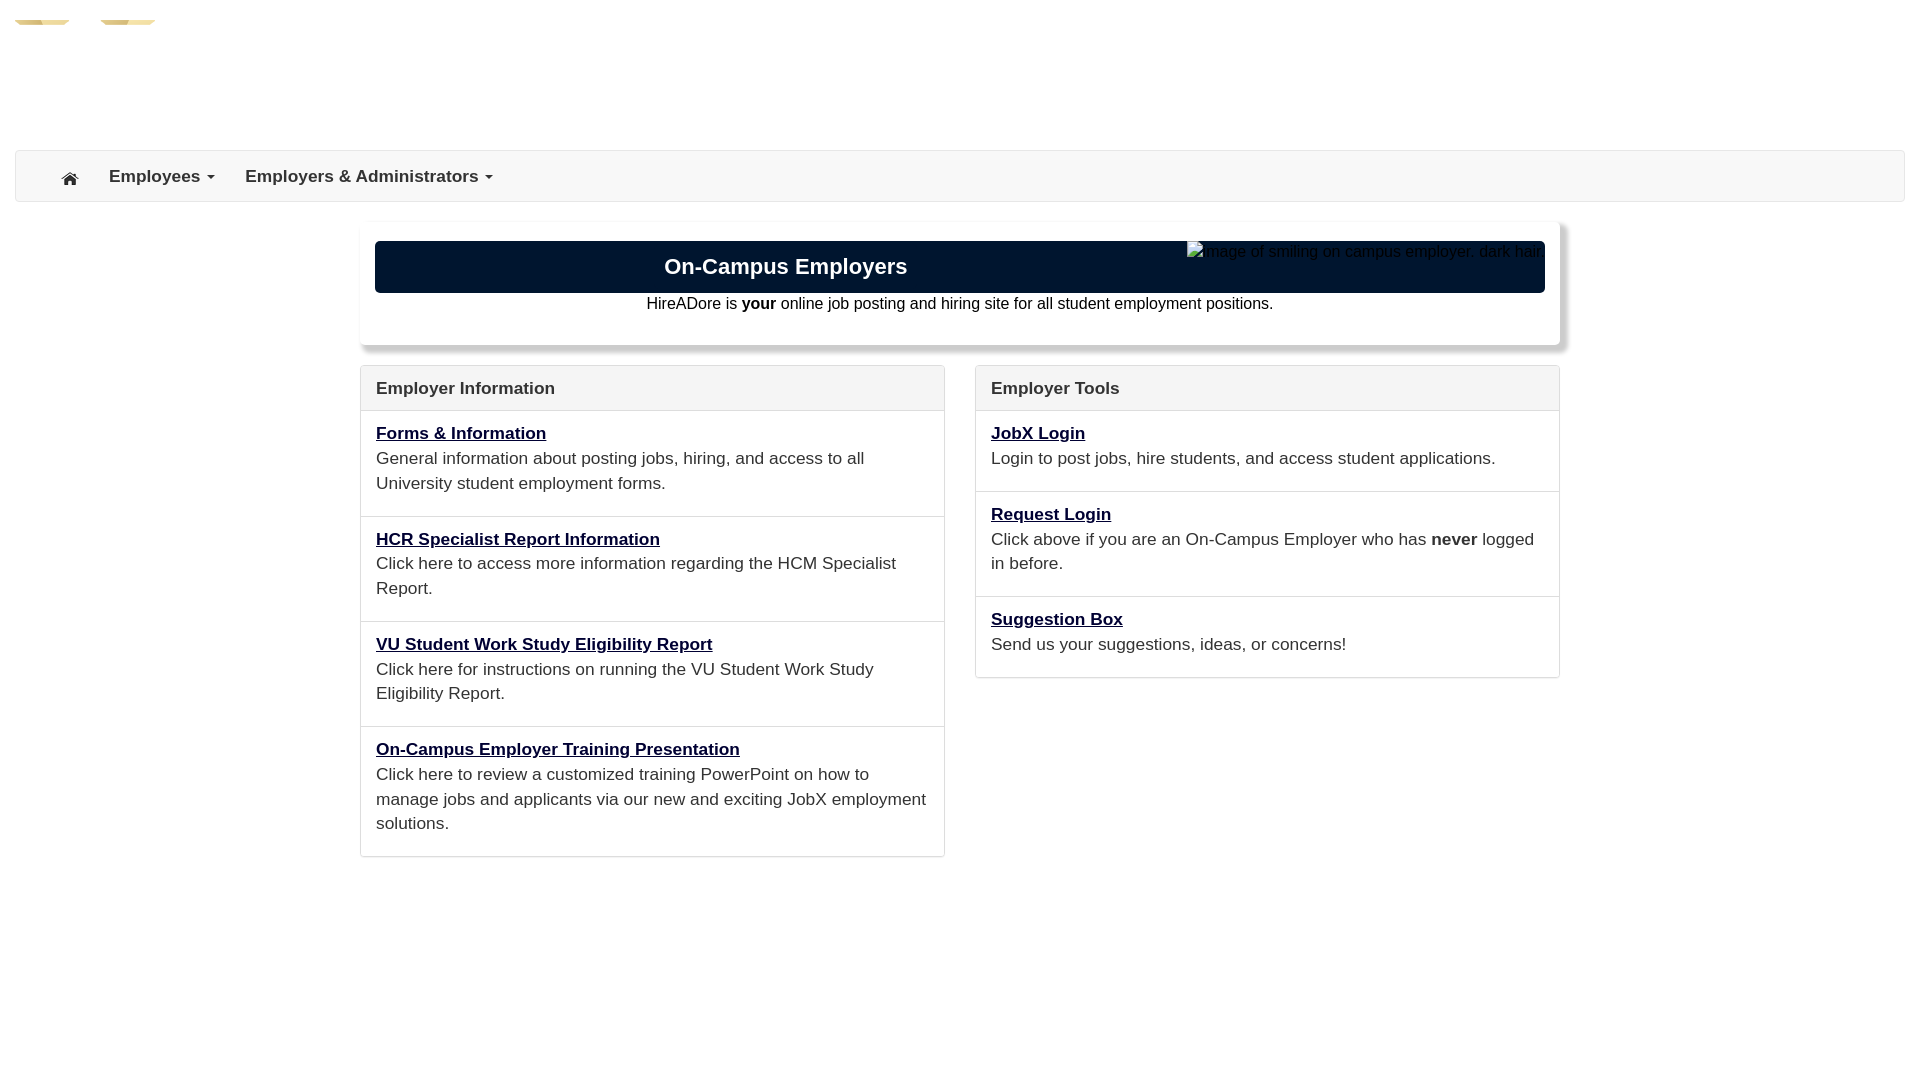  I want to click on On-Campus Employers, so click(786, 266).